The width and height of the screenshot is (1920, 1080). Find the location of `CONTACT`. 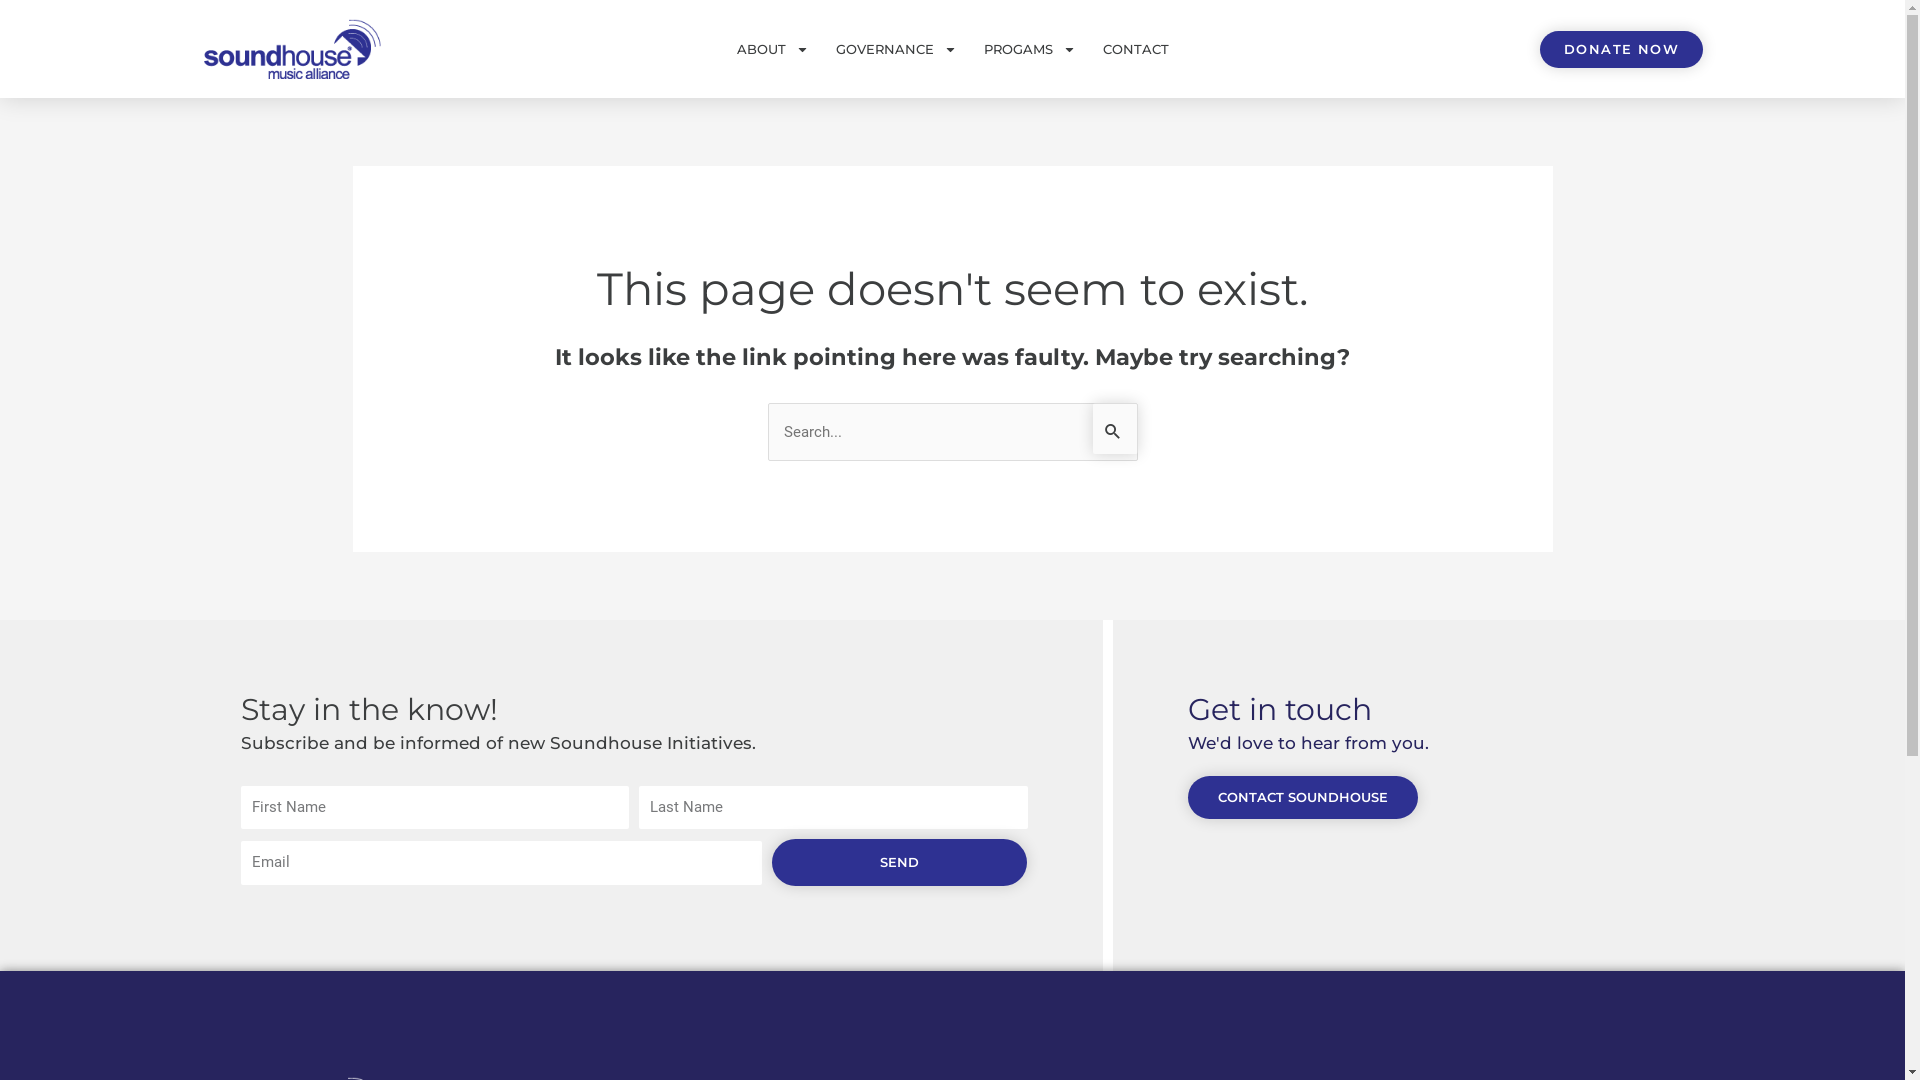

CONTACT is located at coordinates (1135, 49).